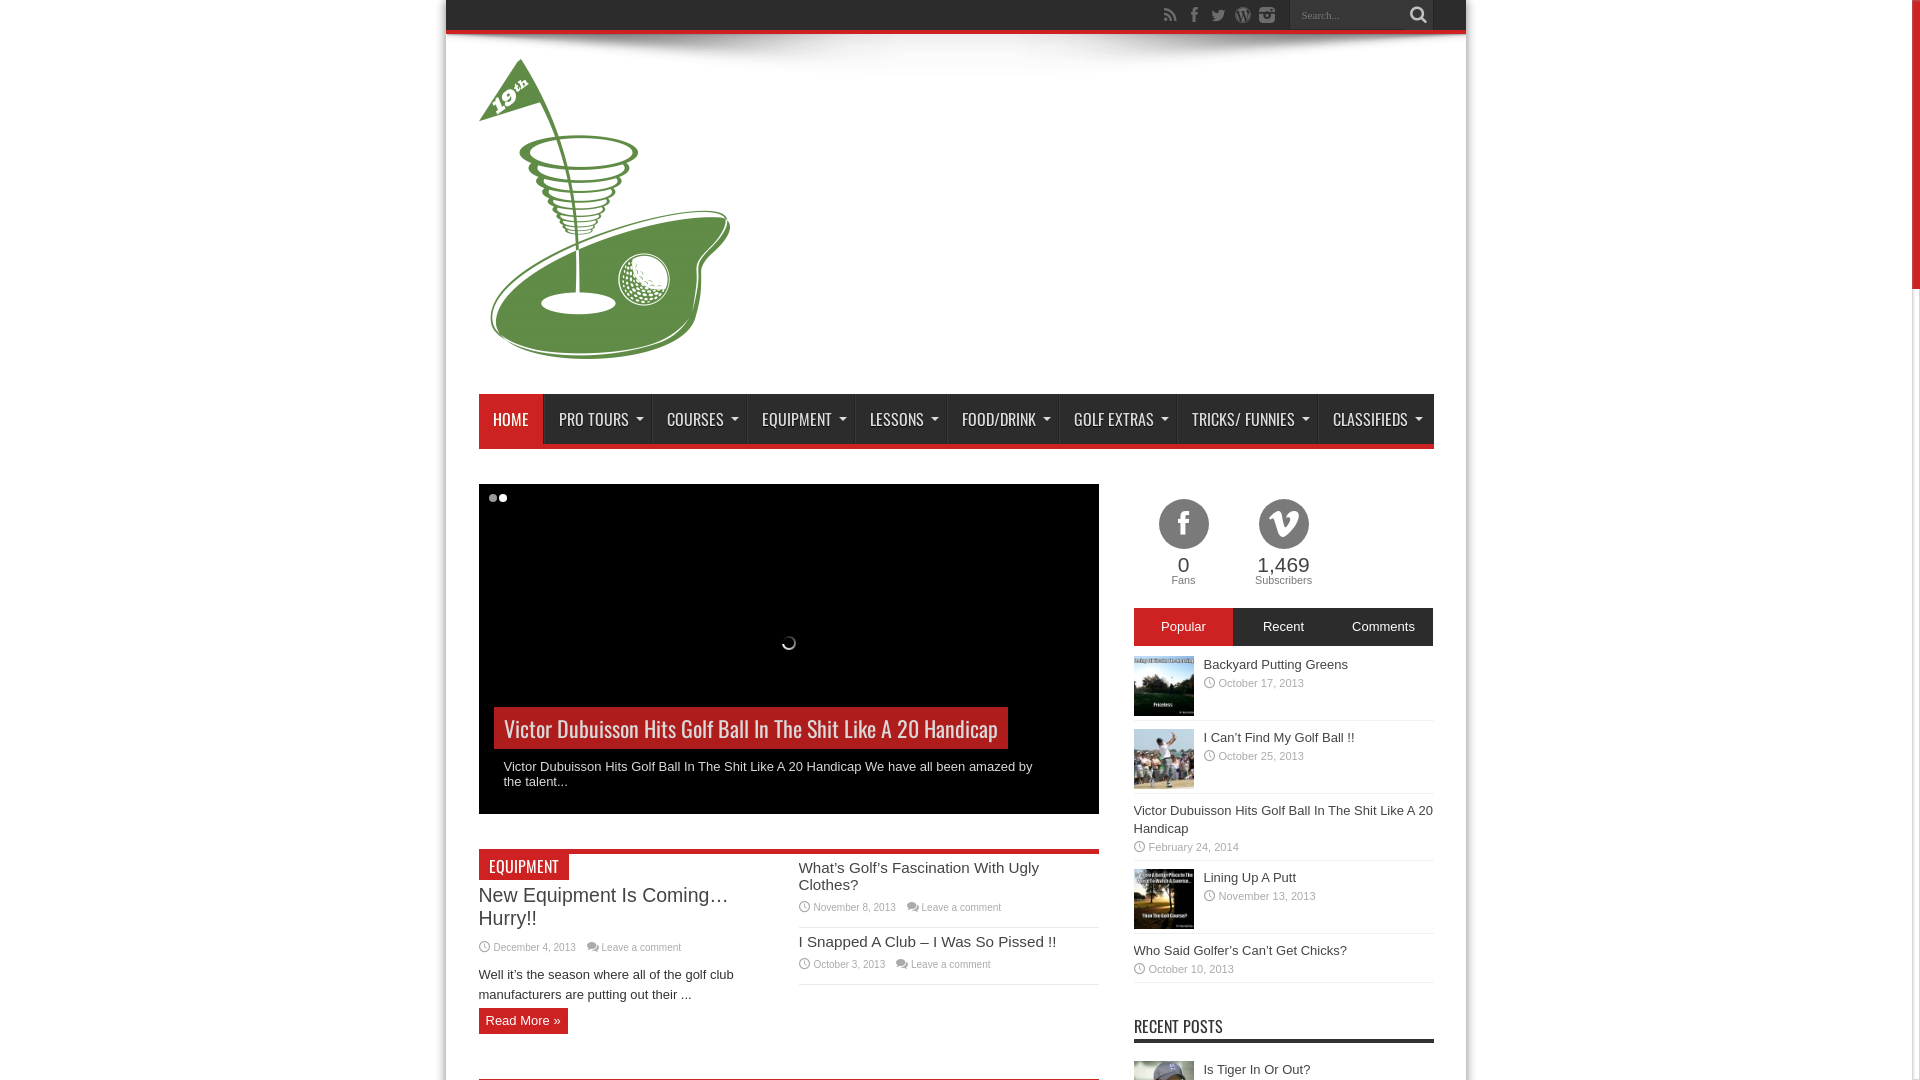  I want to click on 2, so click(502, 498).